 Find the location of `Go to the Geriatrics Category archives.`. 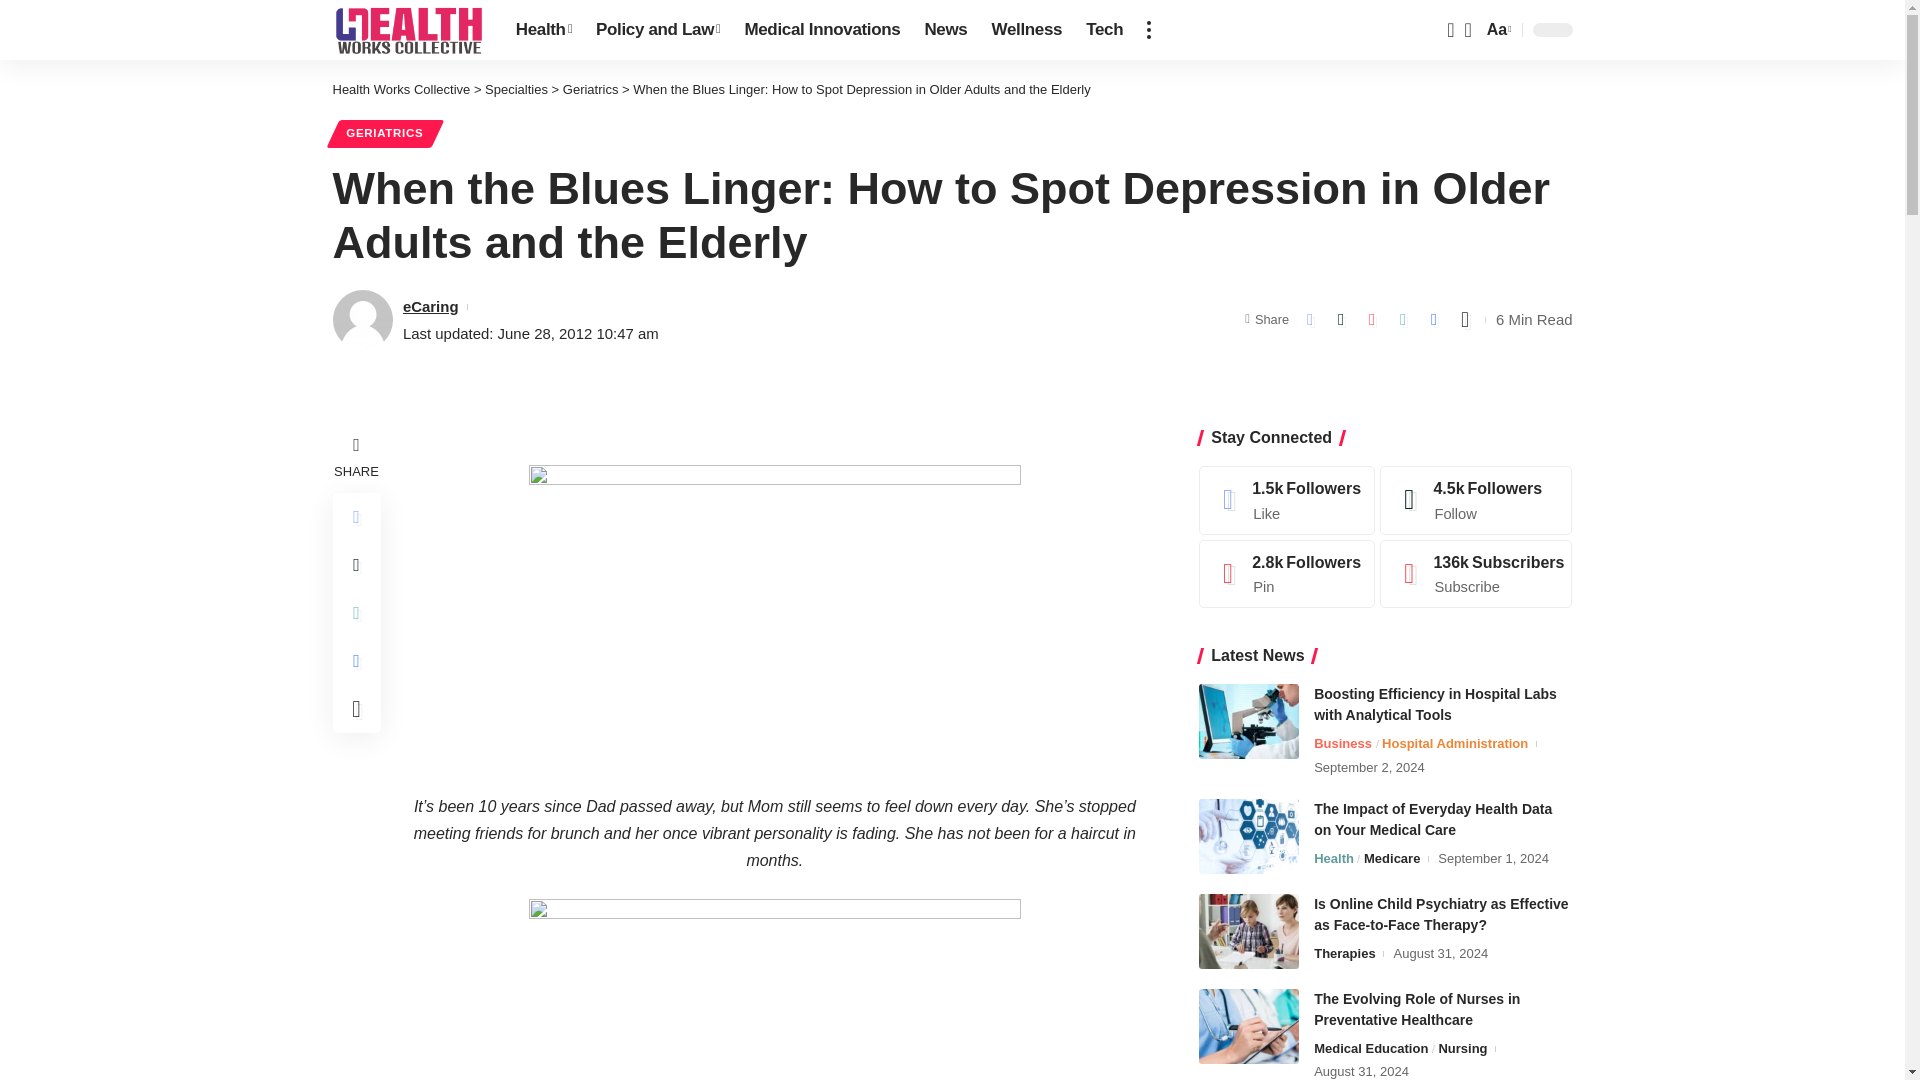

Go to the Geriatrics Category archives. is located at coordinates (590, 90).